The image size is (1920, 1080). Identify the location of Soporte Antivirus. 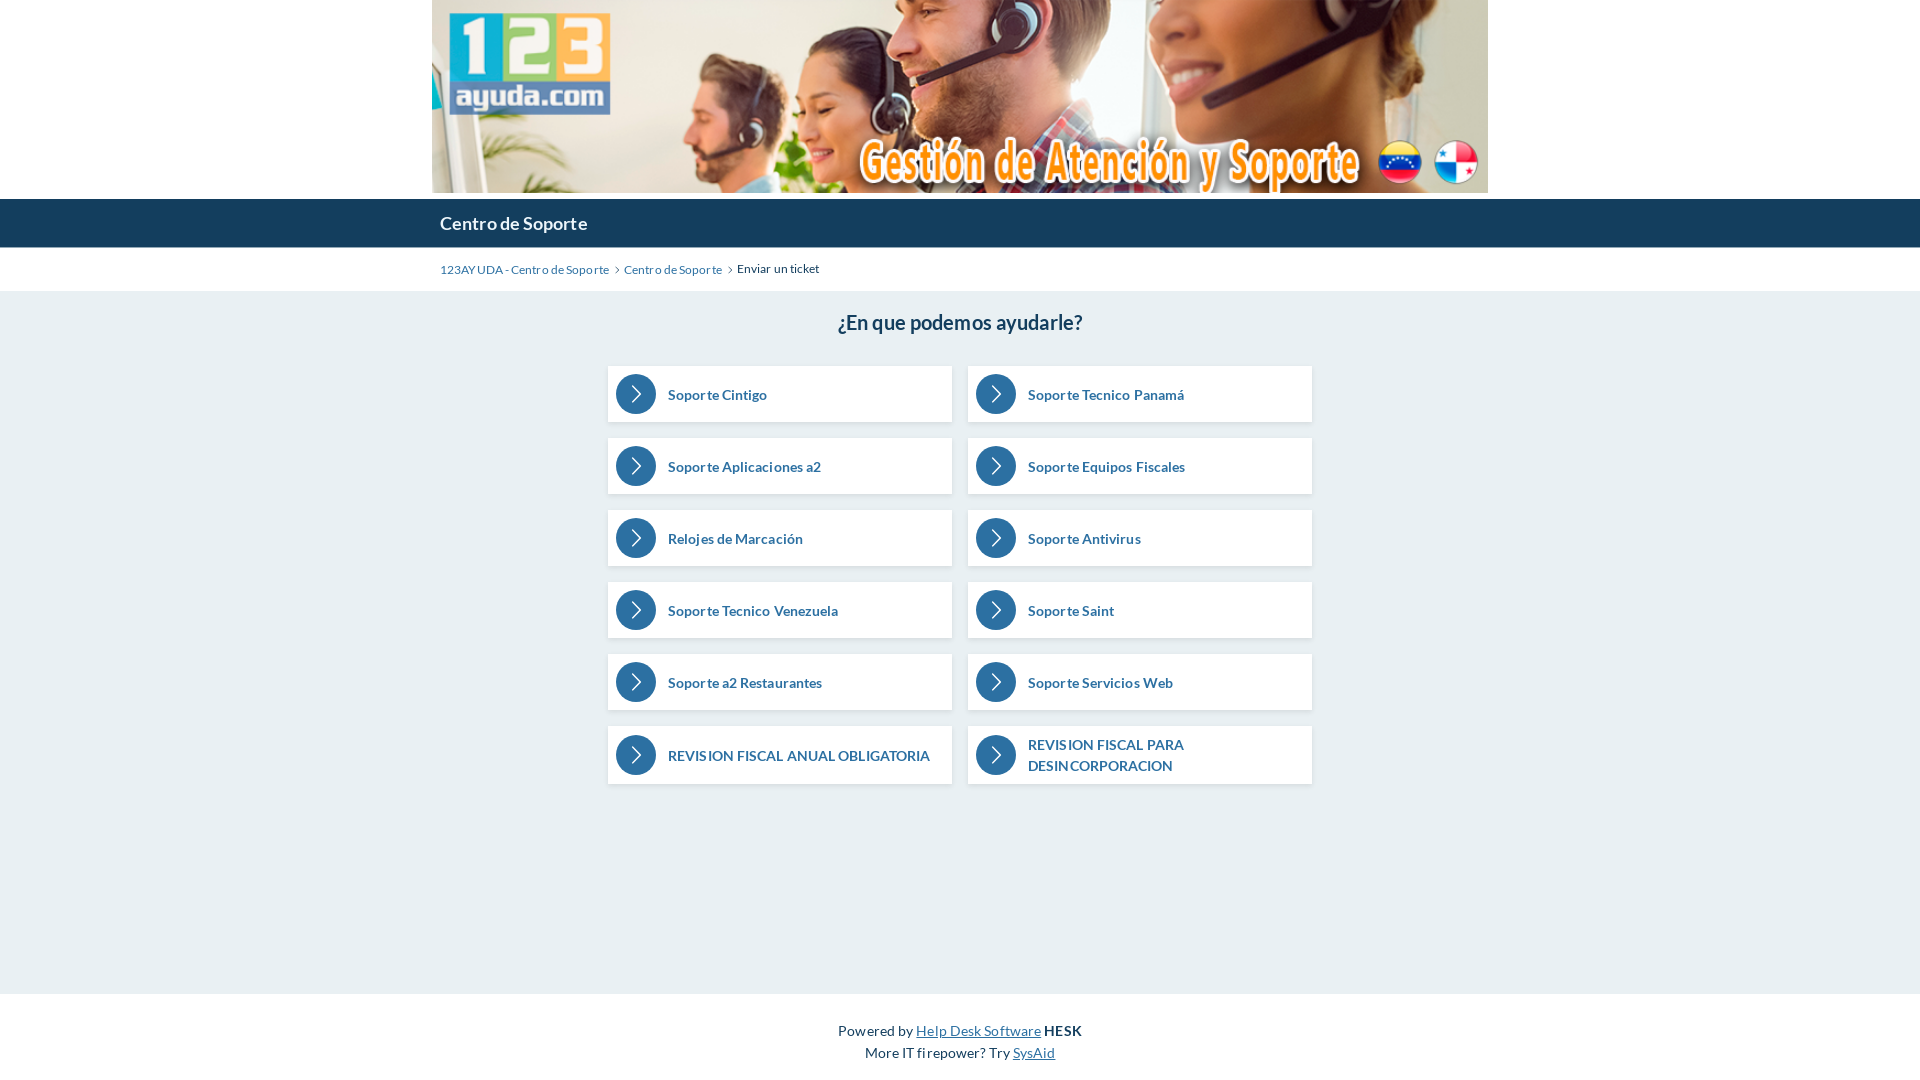
(1140, 538).